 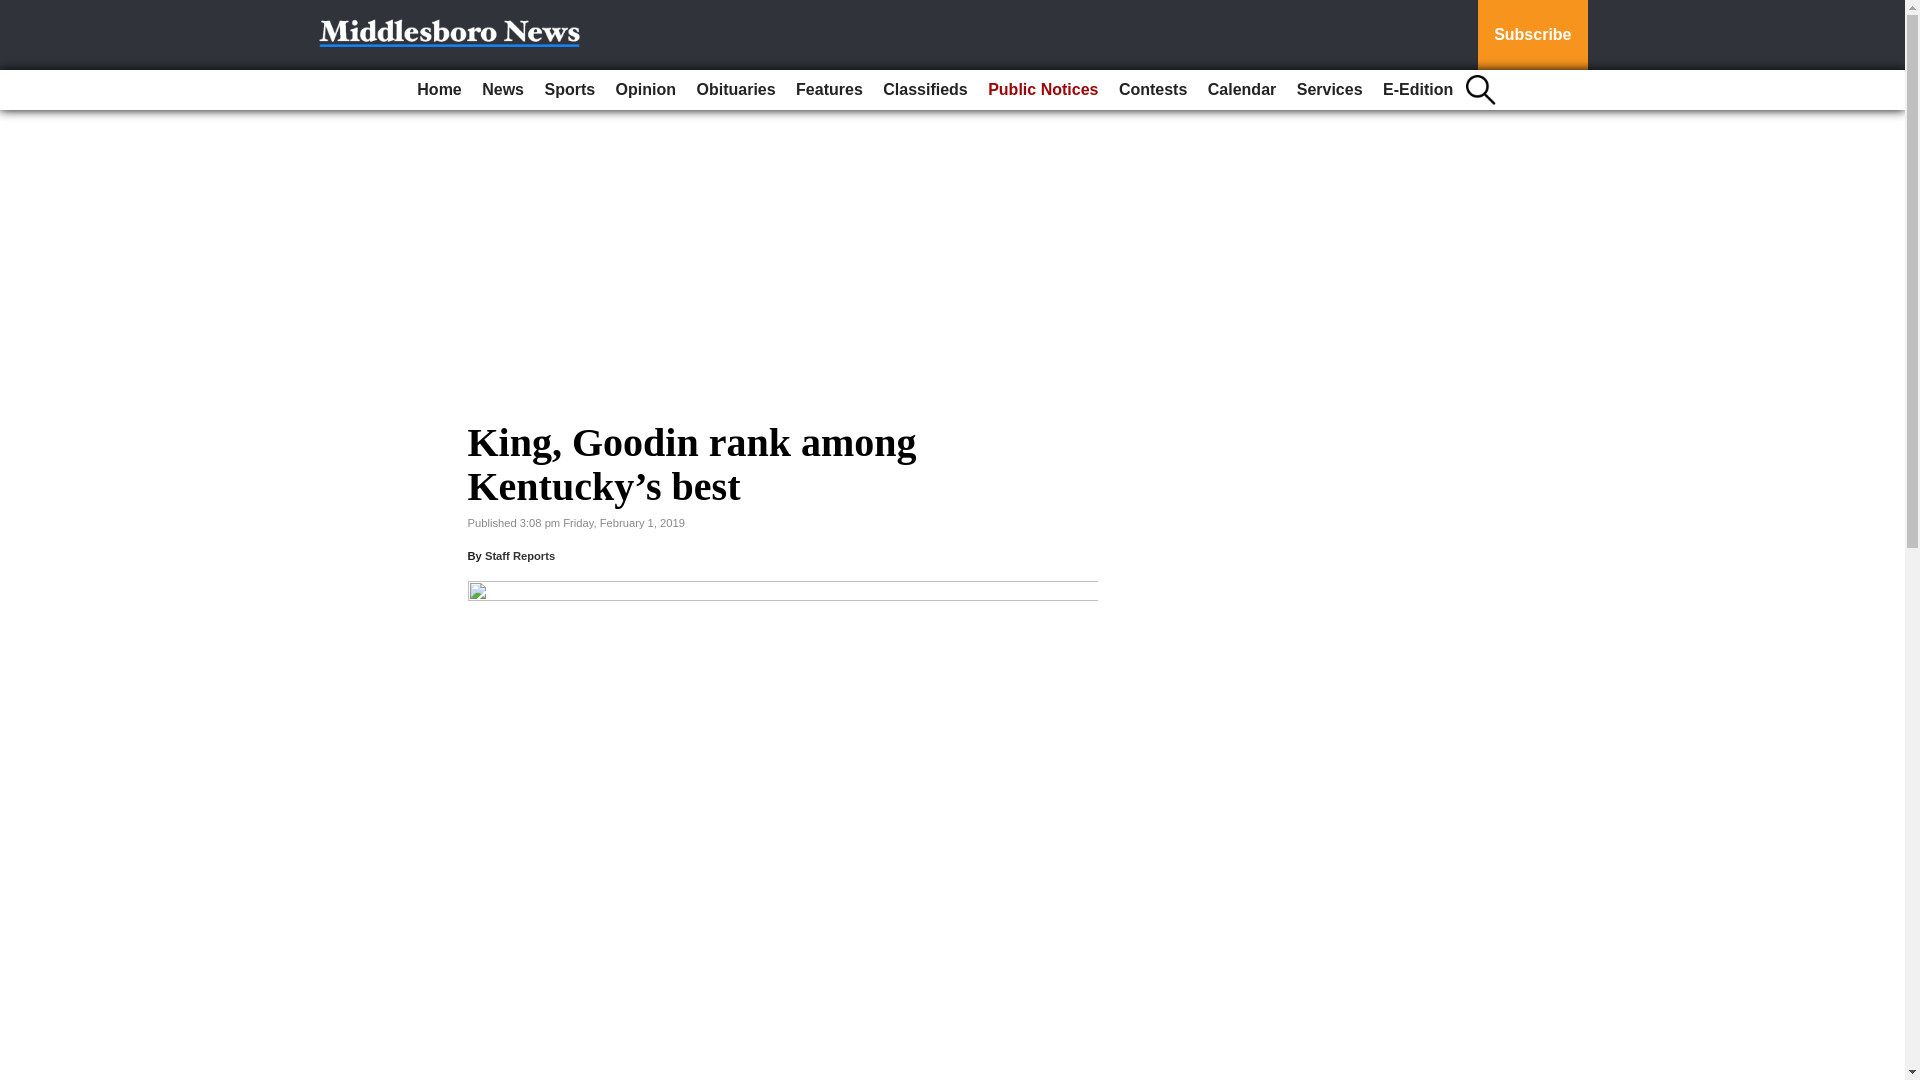 I want to click on Features, so click(x=829, y=90).